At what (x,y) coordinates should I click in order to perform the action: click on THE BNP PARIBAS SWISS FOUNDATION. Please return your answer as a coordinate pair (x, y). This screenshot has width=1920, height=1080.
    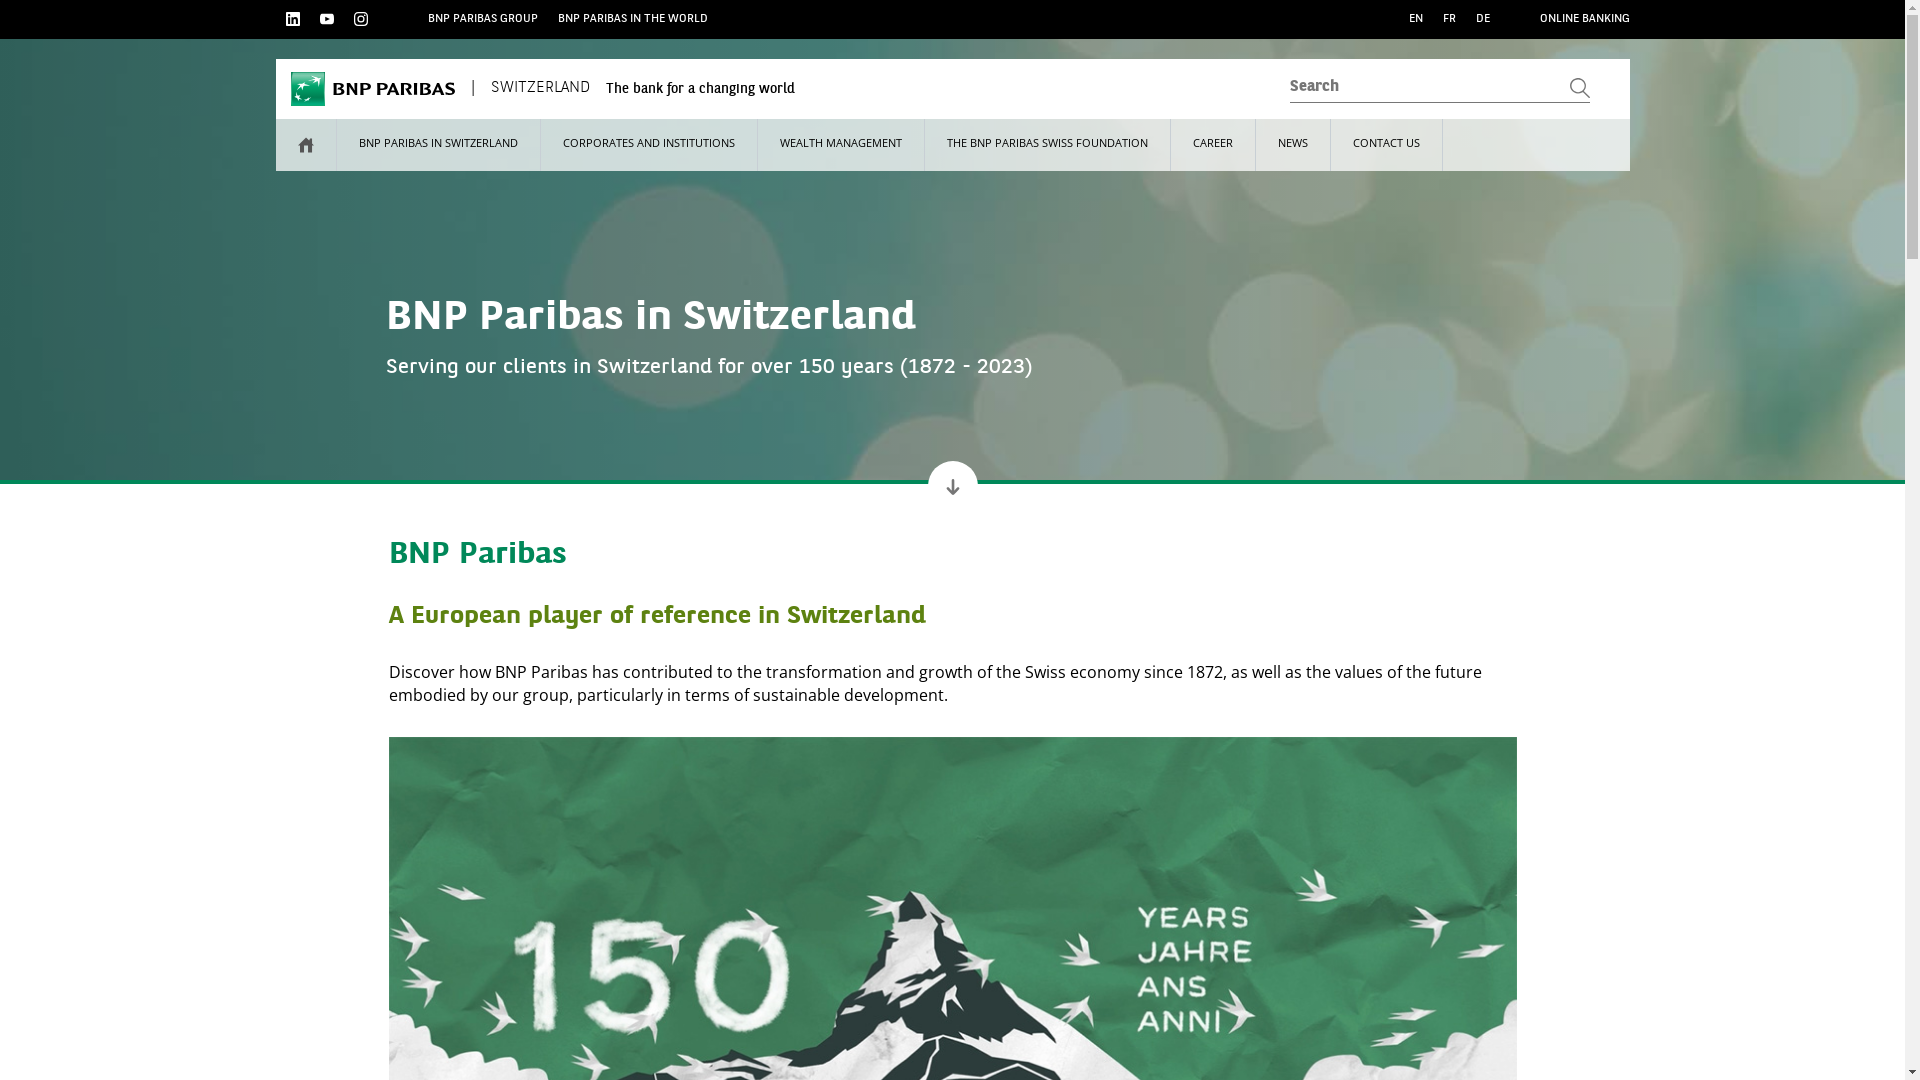
    Looking at the image, I should click on (1046, 145).